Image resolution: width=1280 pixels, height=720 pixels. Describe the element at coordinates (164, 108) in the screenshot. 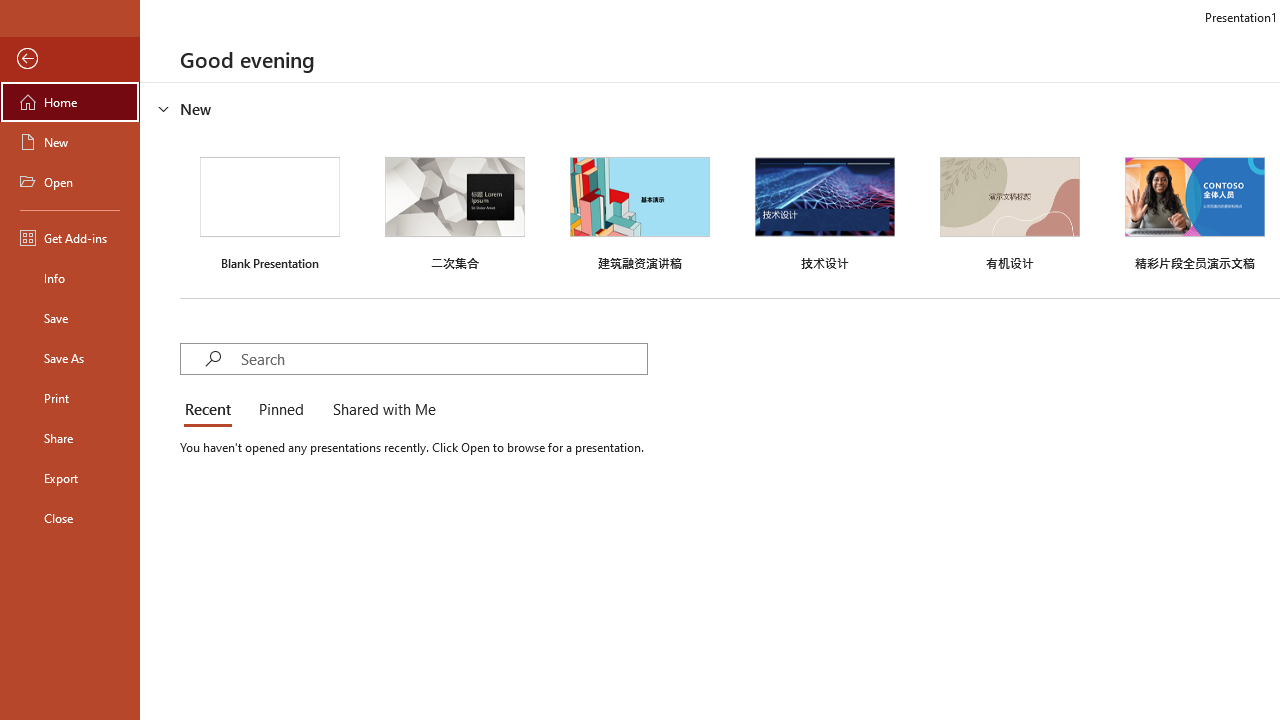

I see `Hide or show region` at that location.